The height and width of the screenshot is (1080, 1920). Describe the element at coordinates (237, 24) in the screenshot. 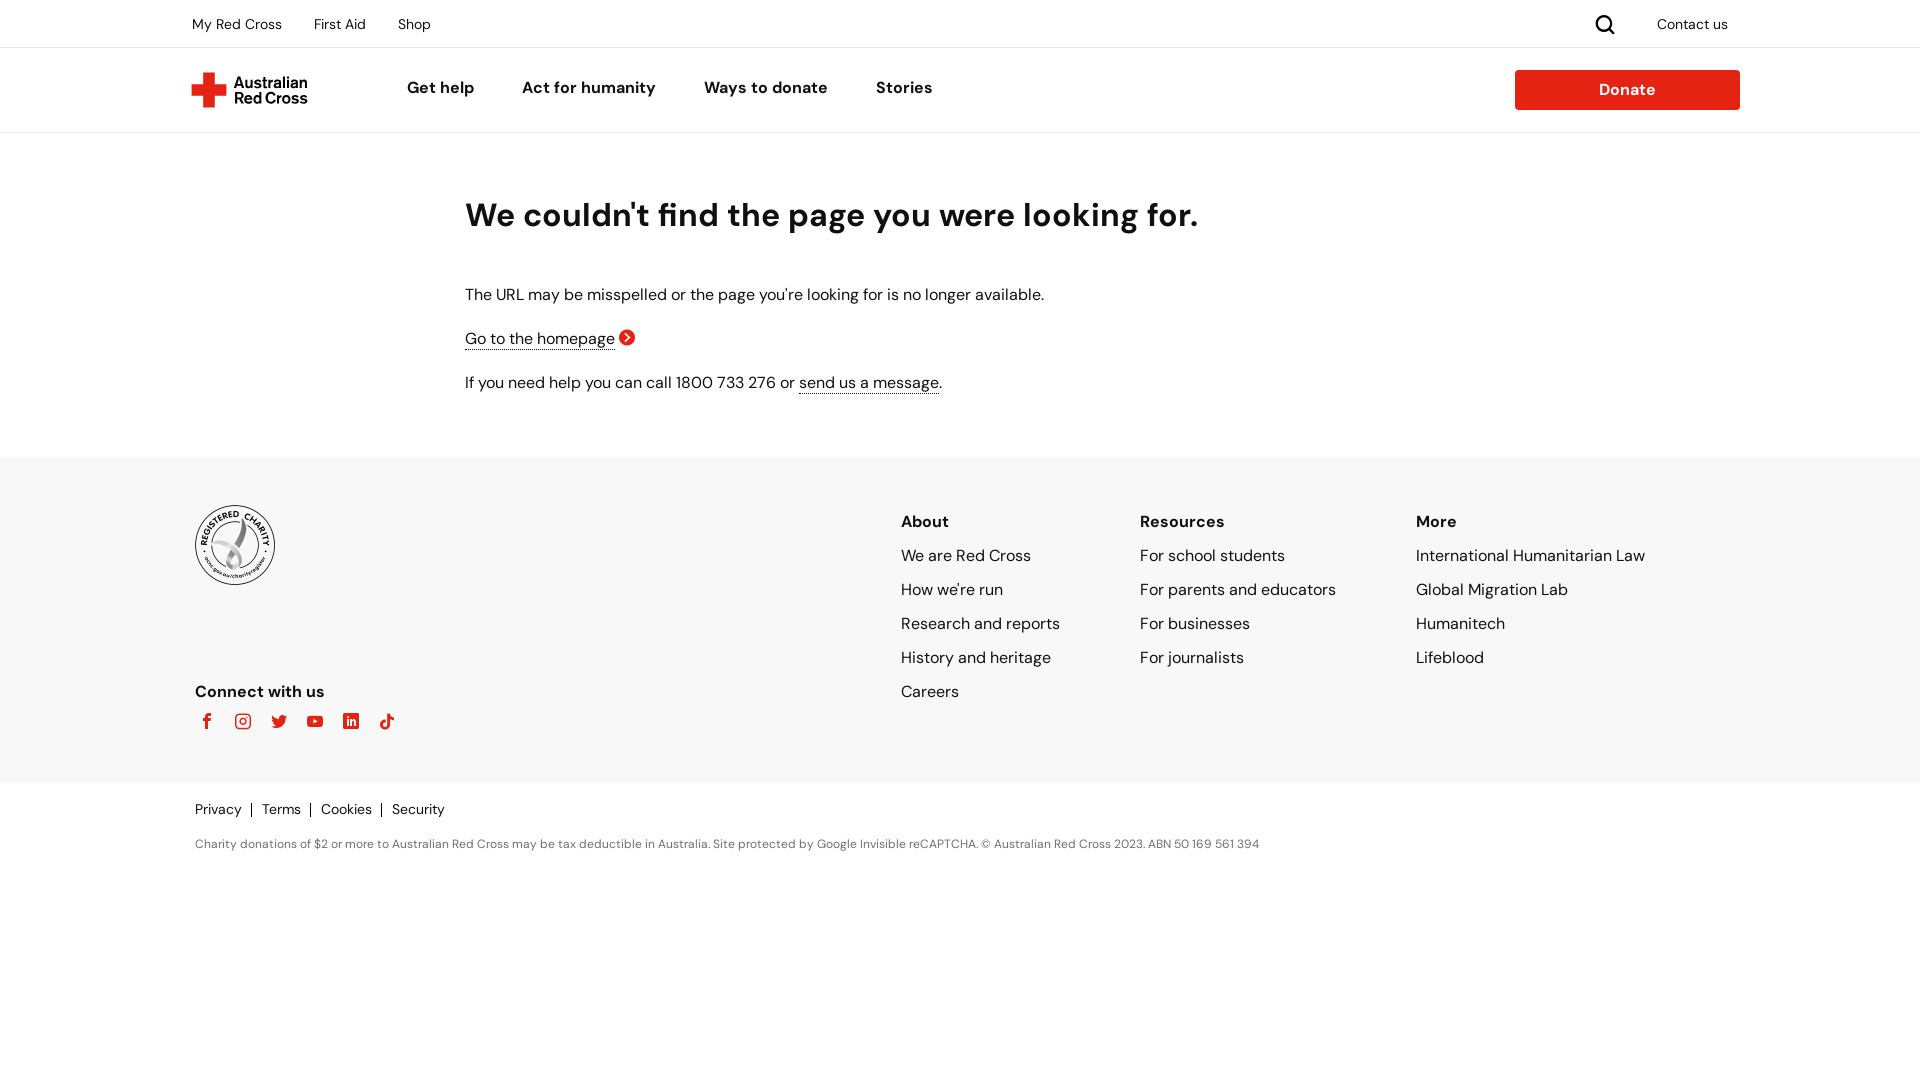

I see `My Red Cross` at that location.